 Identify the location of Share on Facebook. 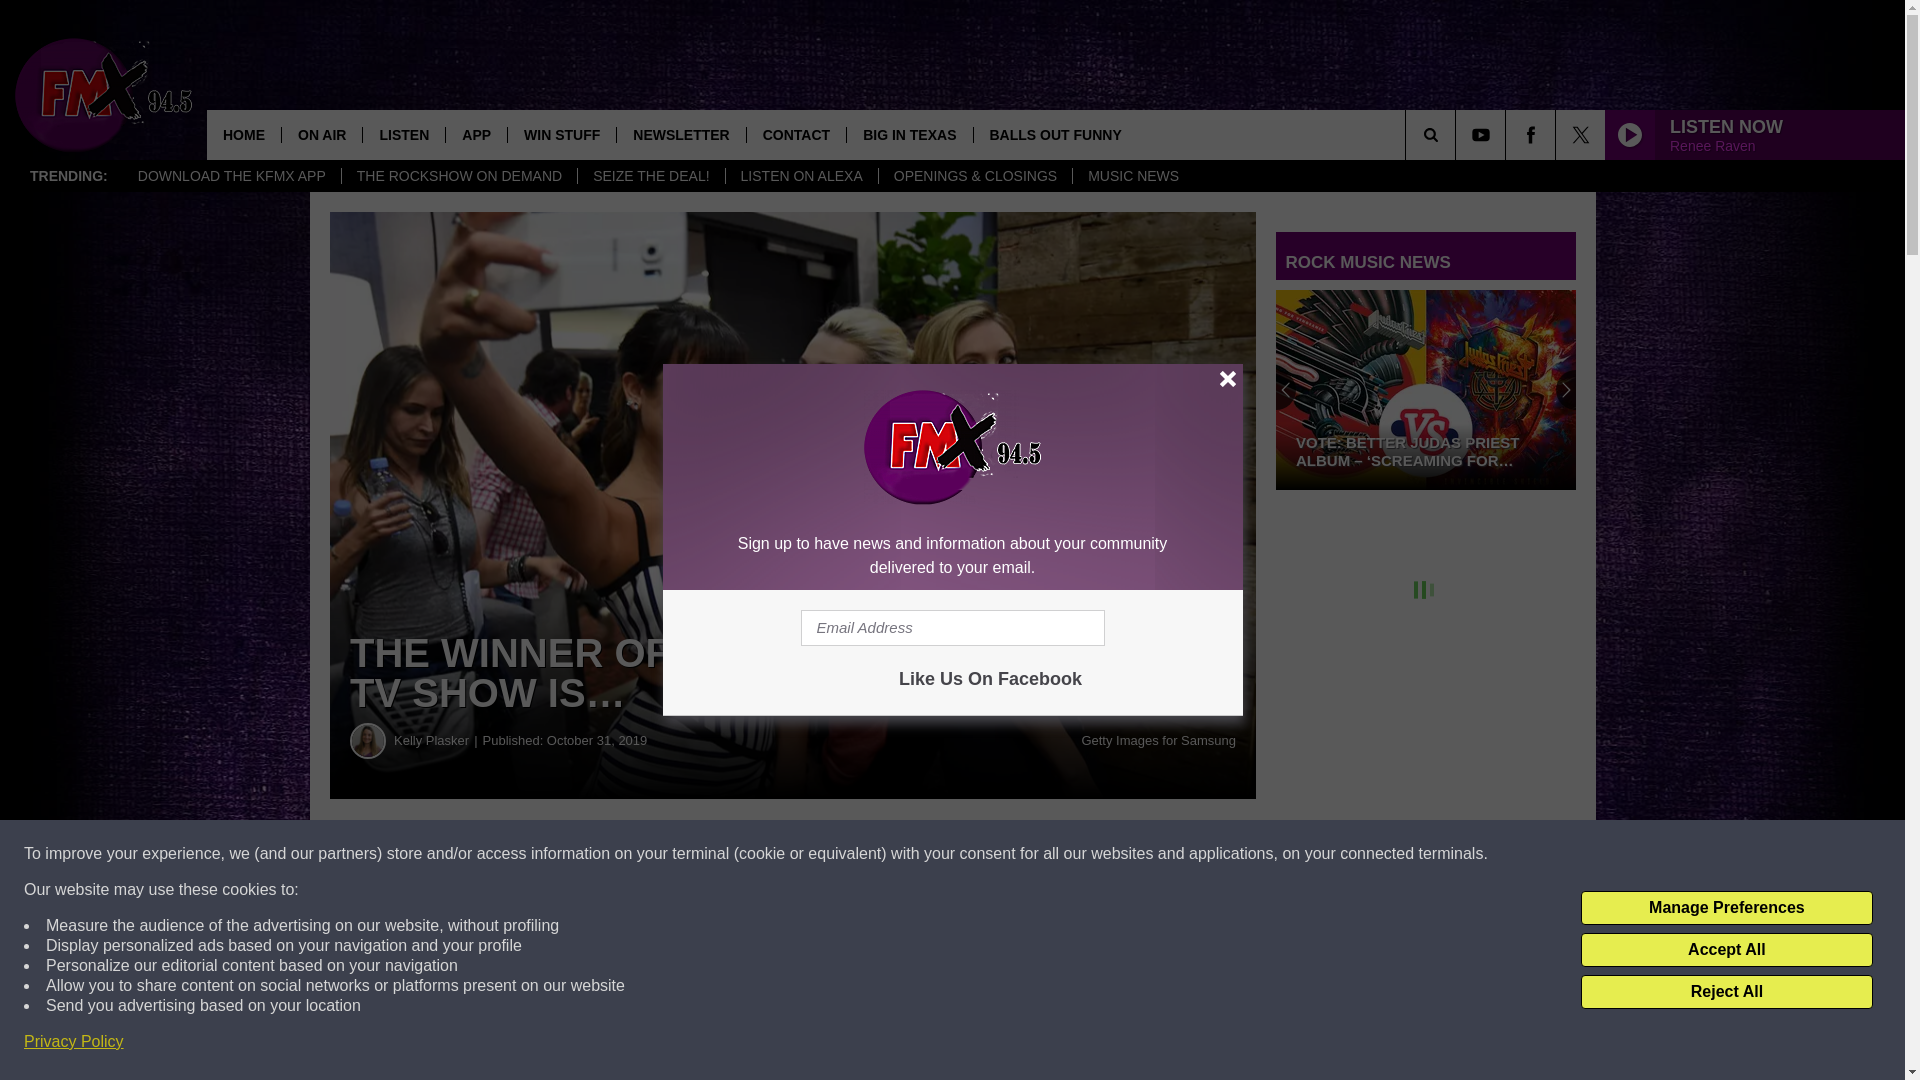
(608, 854).